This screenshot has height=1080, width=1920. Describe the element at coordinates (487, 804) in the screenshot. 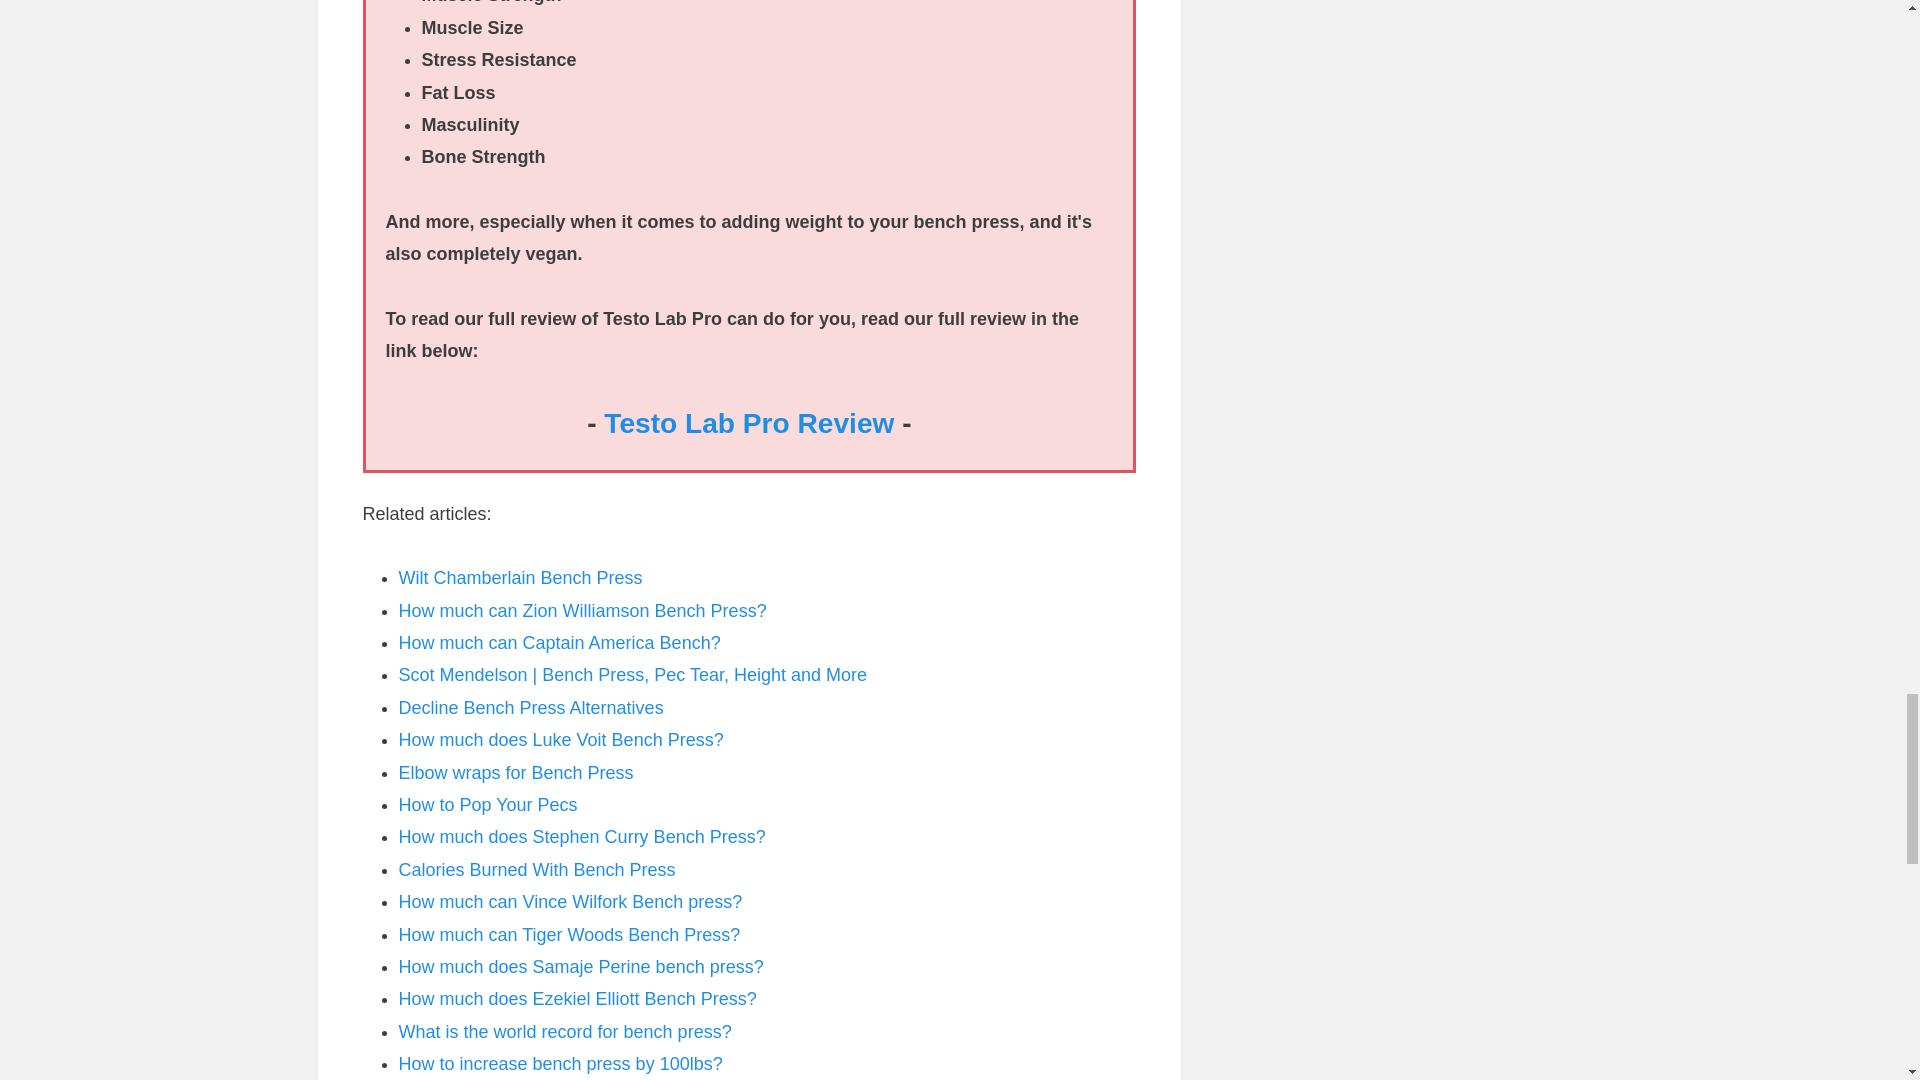

I see `How to Pop Your Pecs` at that location.